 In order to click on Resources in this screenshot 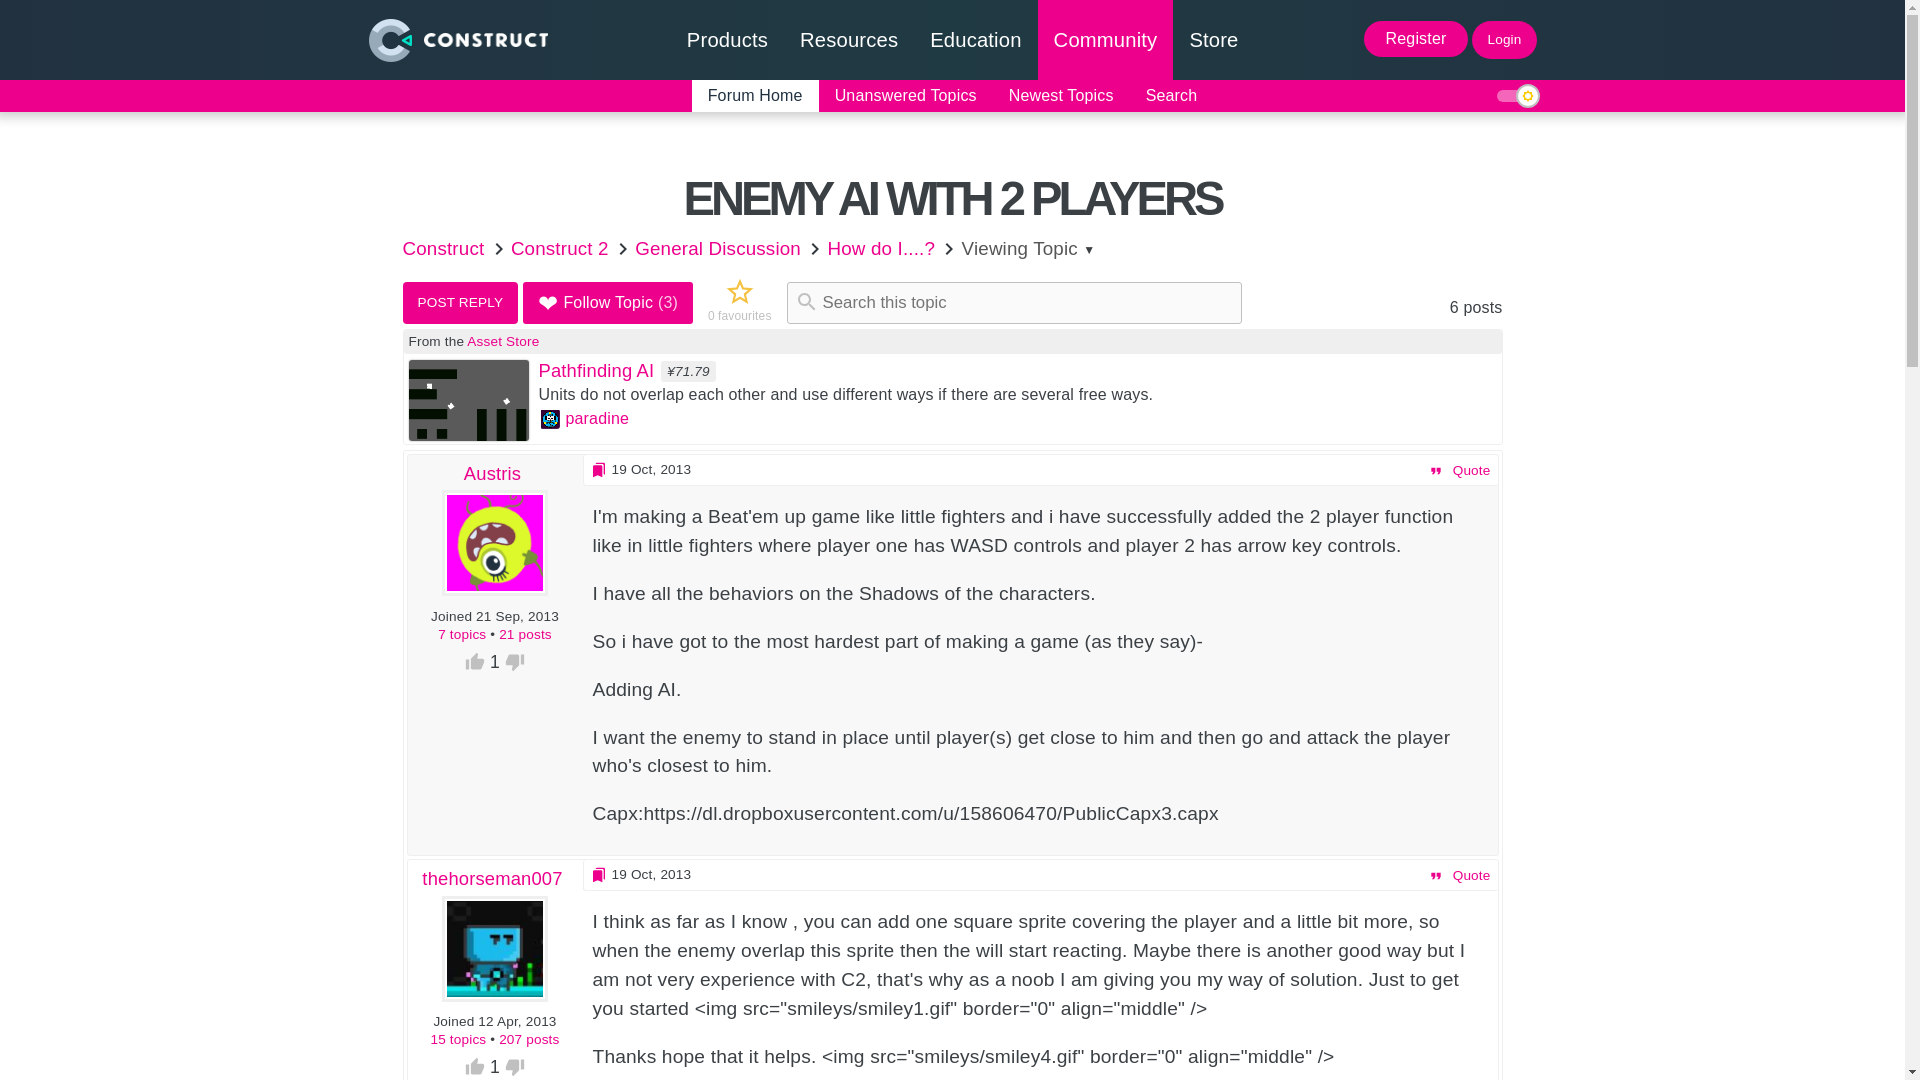, I will do `click(848, 40)`.